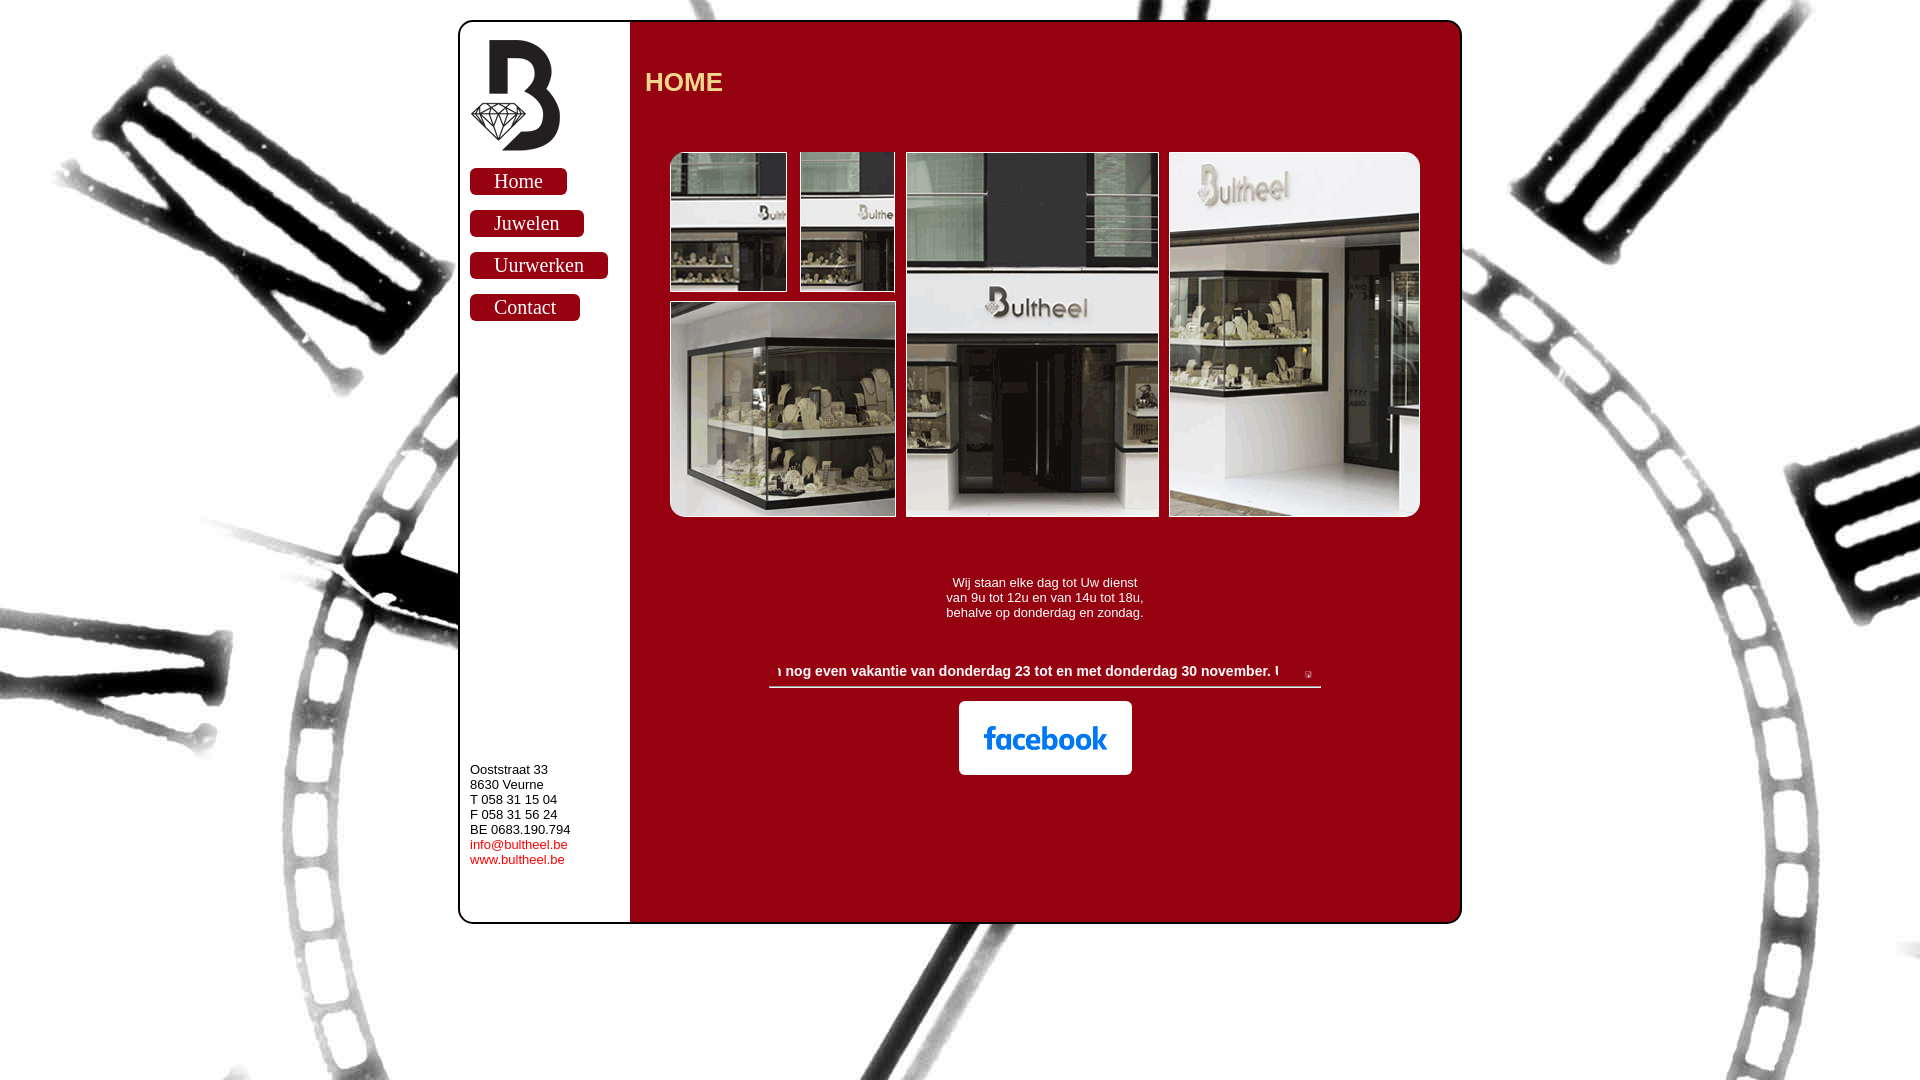 This screenshot has width=1920, height=1080. Describe the element at coordinates (539, 266) in the screenshot. I see `Uurwerken` at that location.